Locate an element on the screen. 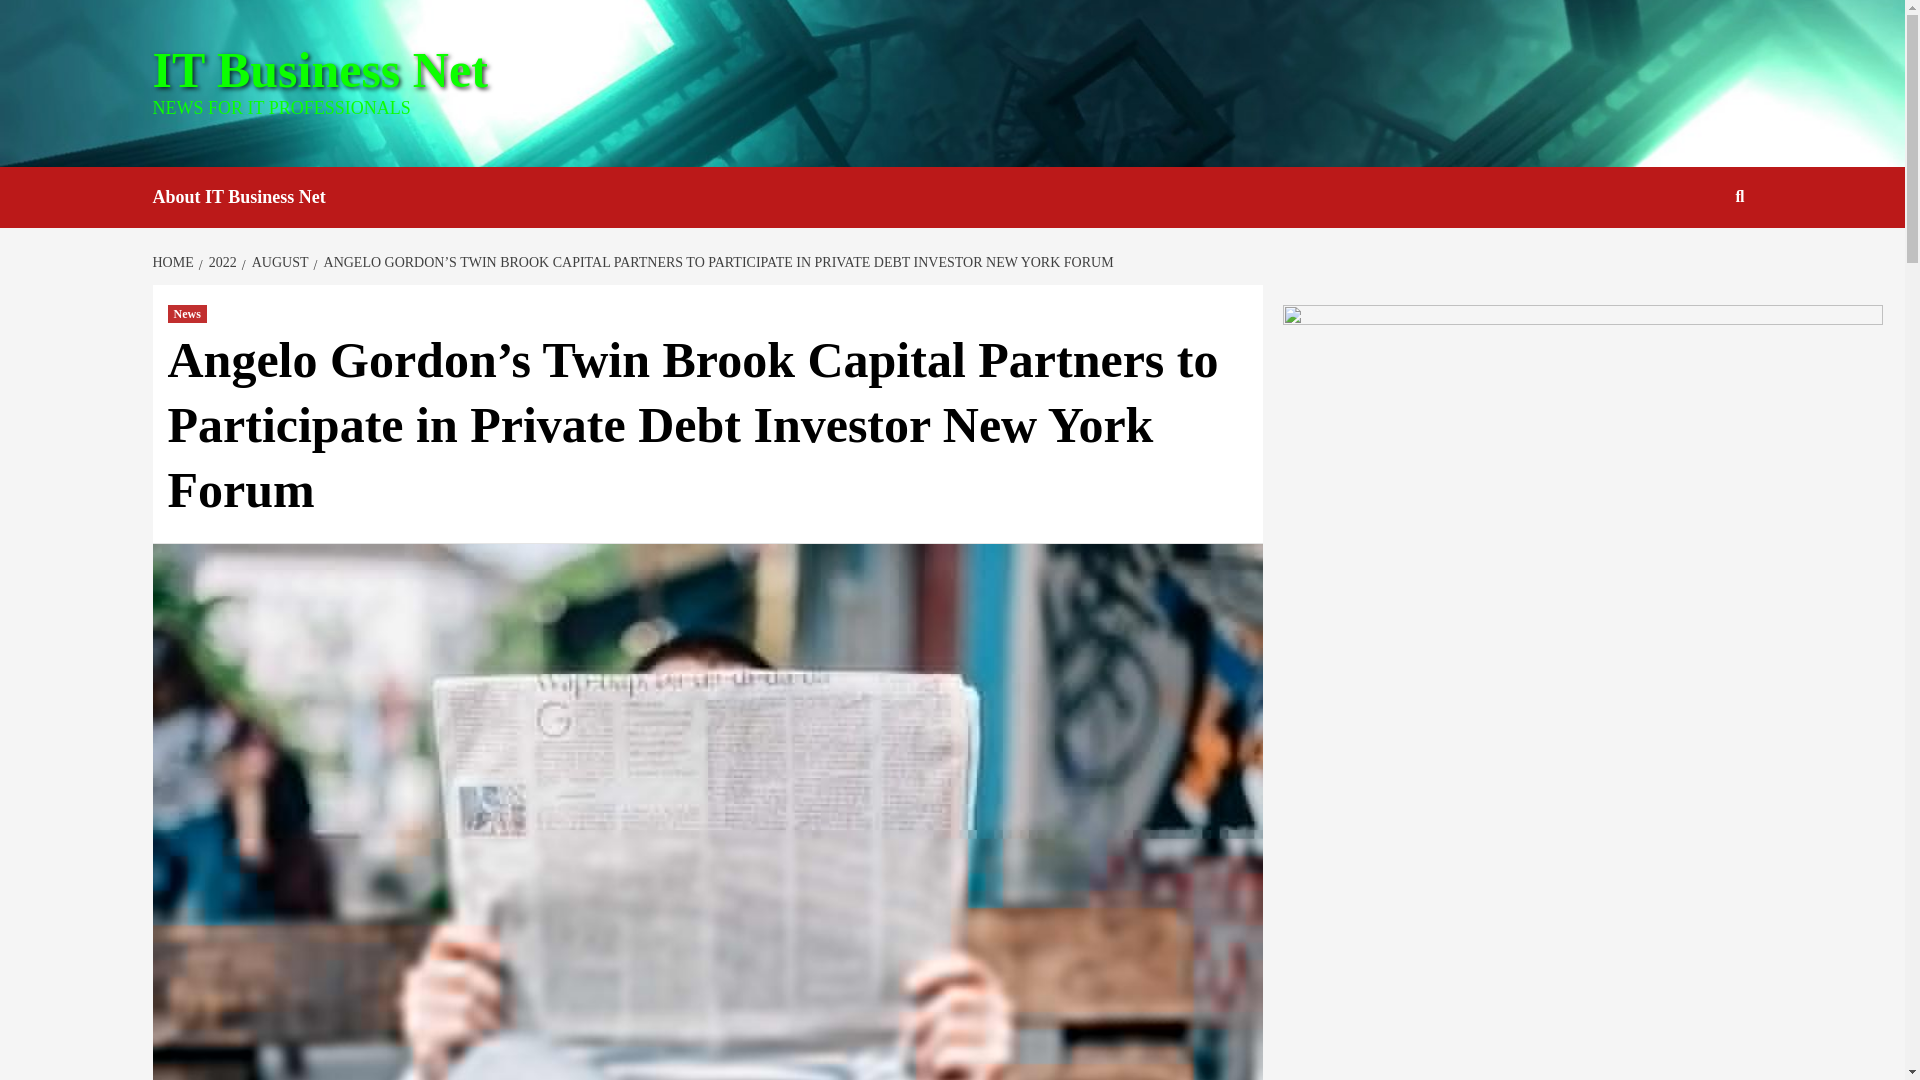 Image resolution: width=1920 pixels, height=1080 pixels. AUGUST is located at coordinates (278, 262).